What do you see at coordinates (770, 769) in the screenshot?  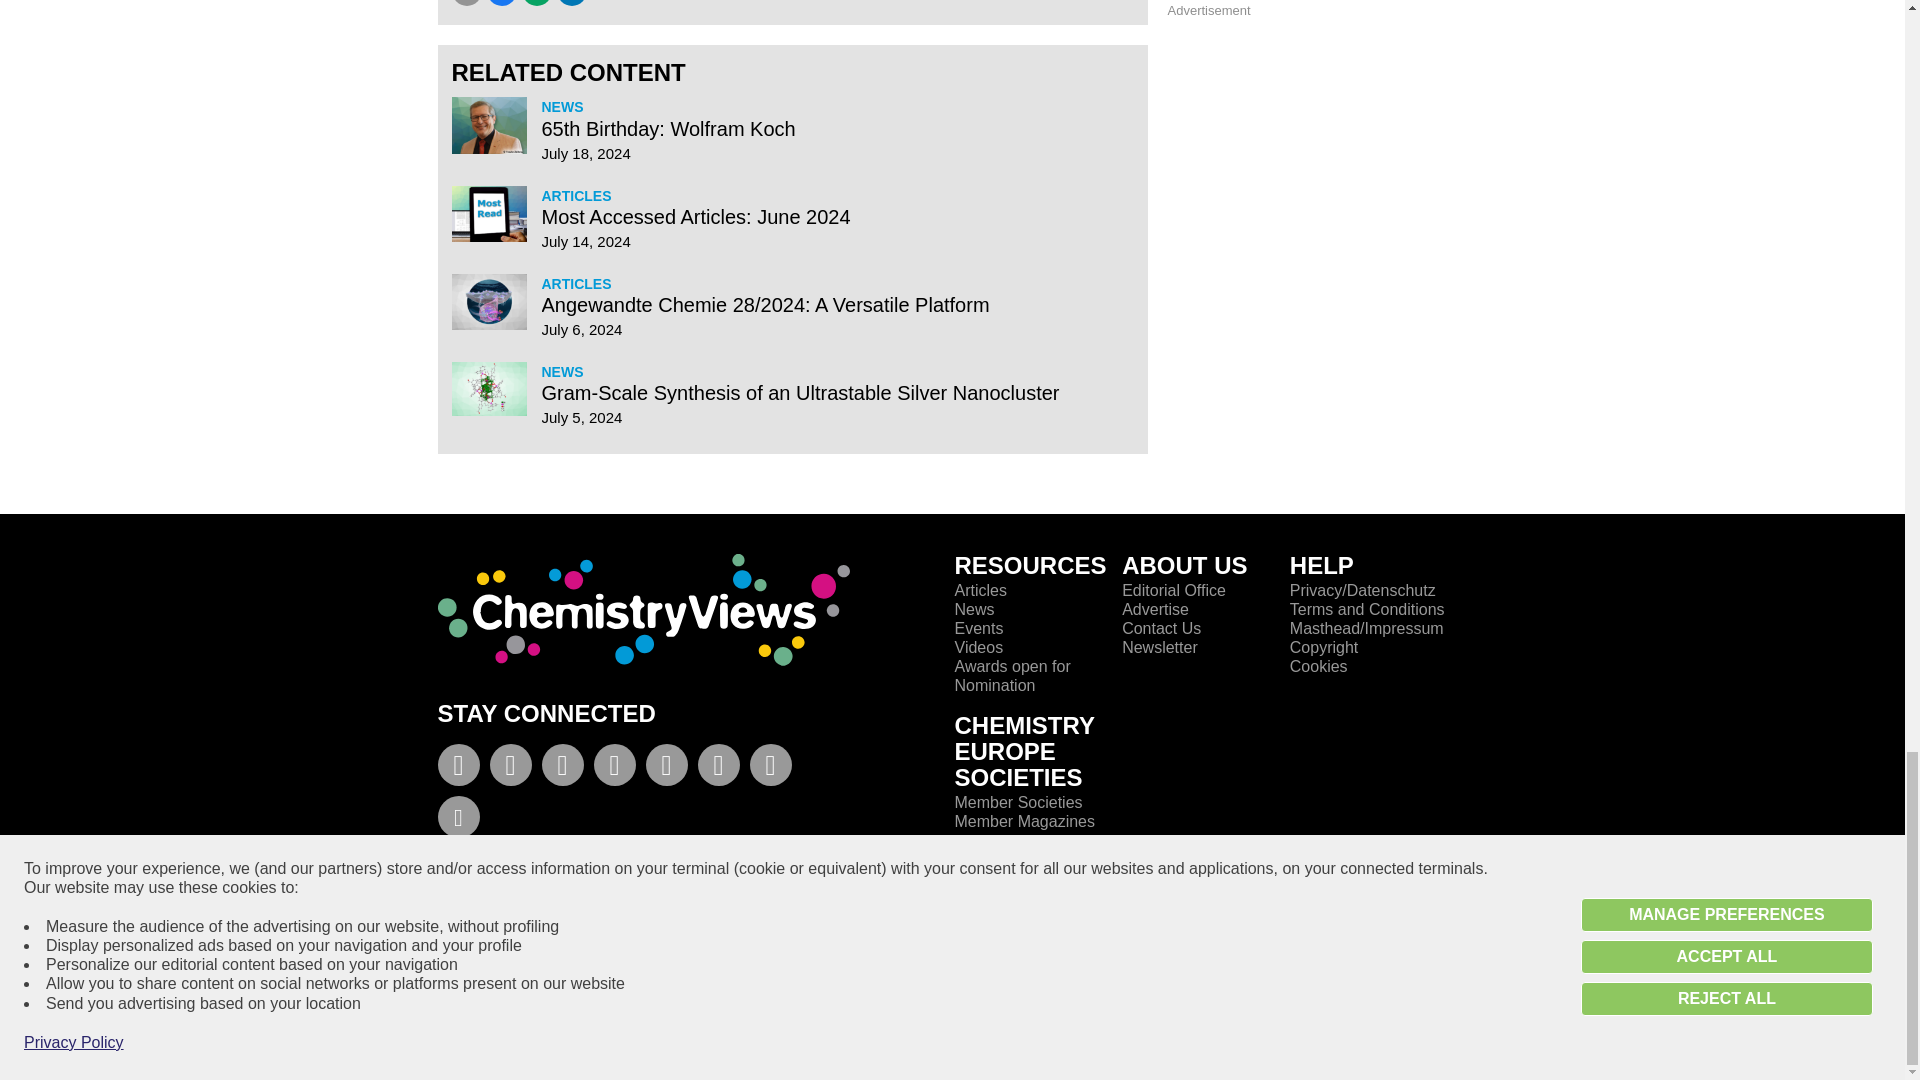 I see `Mastodon` at bounding box center [770, 769].